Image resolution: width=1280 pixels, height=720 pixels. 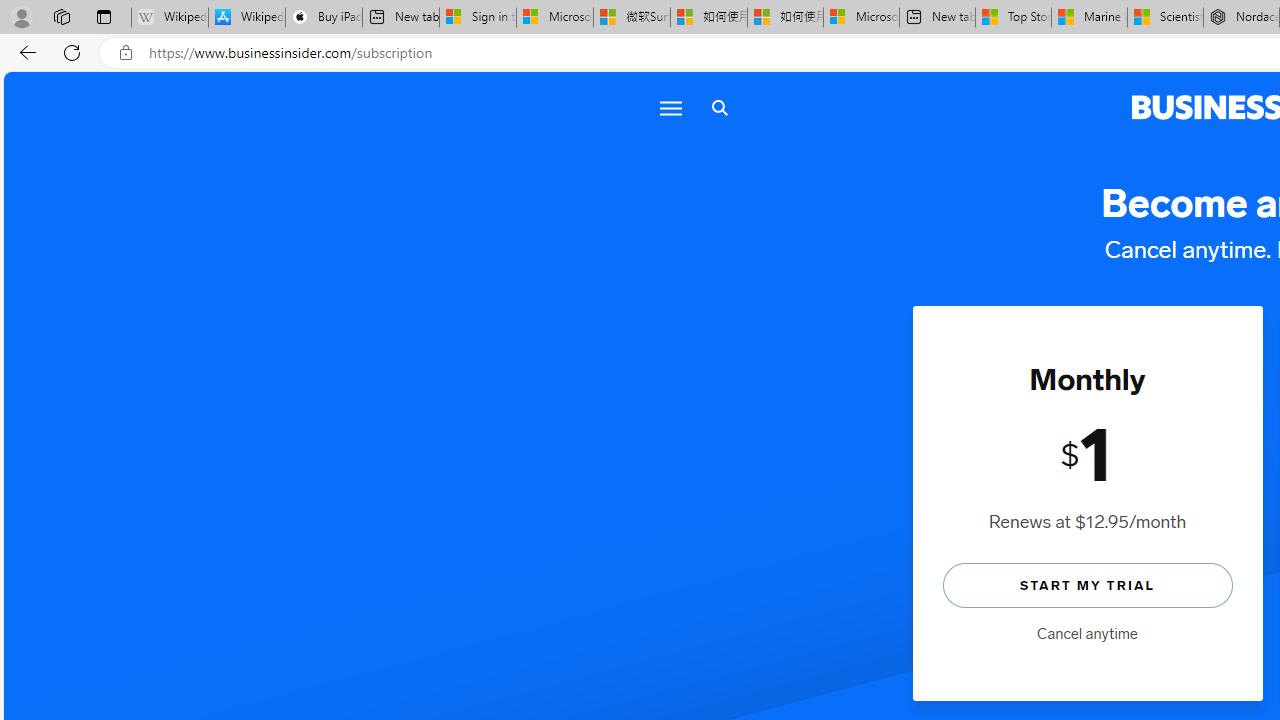 I want to click on Sign in to your Microsoft account, so click(x=478, y=18).